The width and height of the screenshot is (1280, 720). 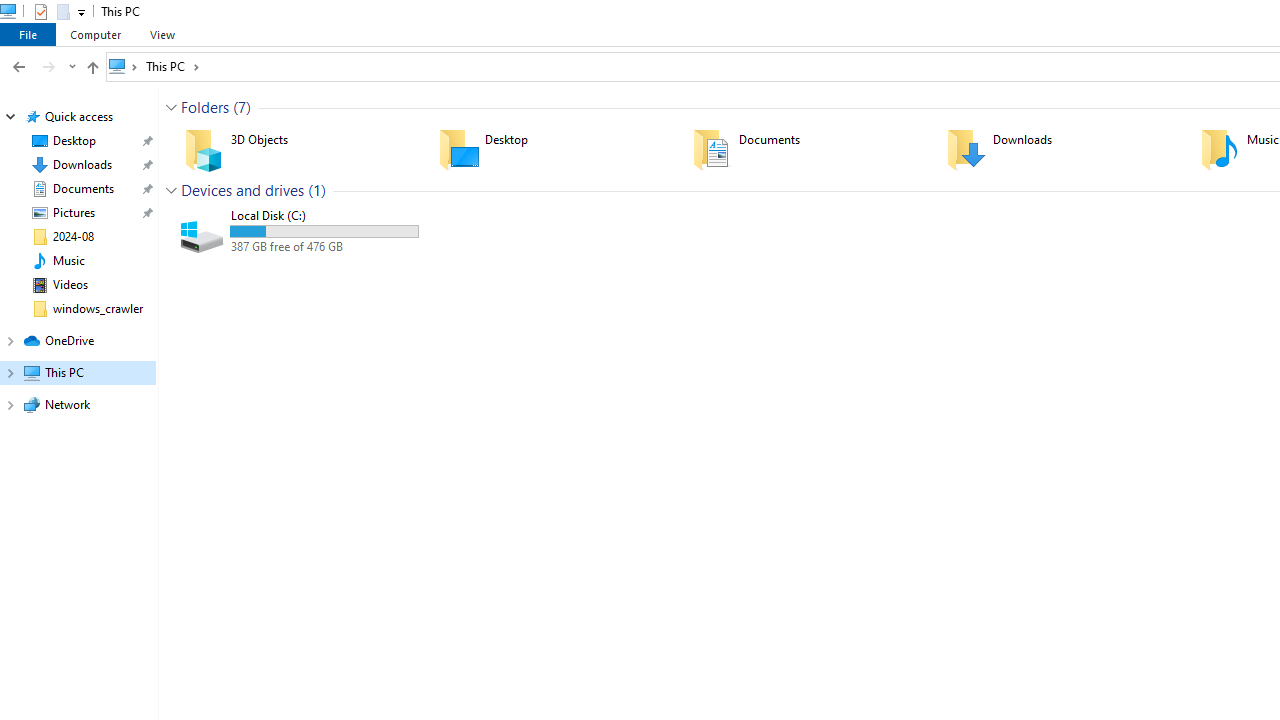 I want to click on Up band toolbar, so click(x=92, y=70).